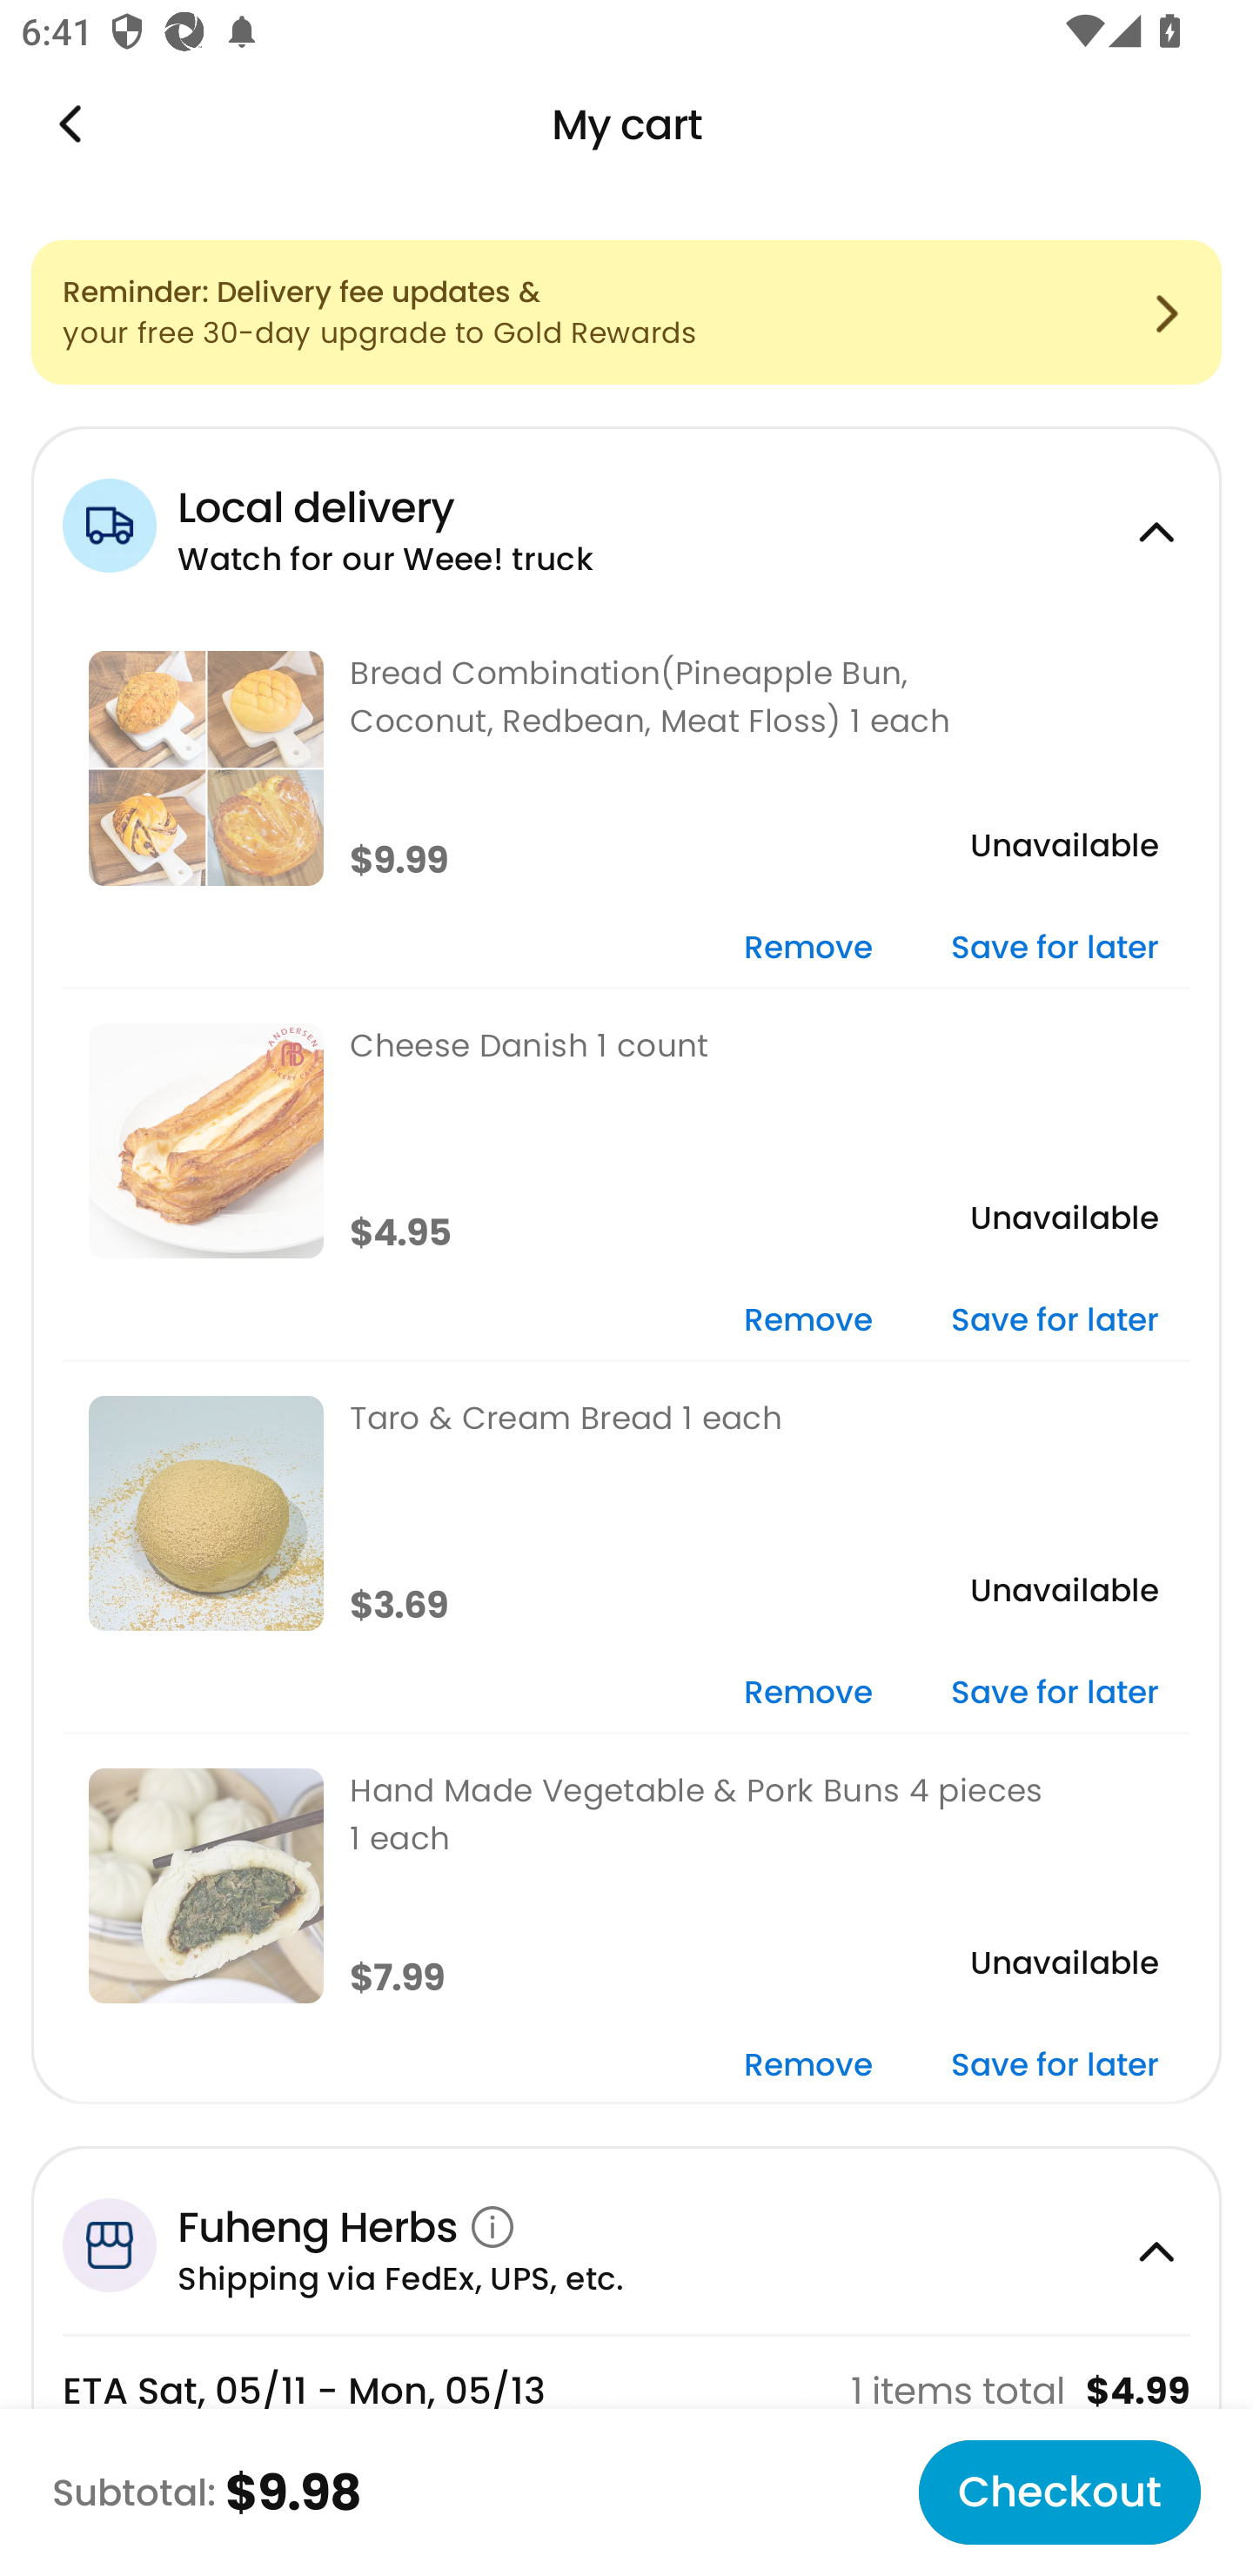 The width and height of the screenshot is (1253, 2576). Describe the element at coordinates (1055, 1694) in the screenshot. I see `Save for later` at that location.